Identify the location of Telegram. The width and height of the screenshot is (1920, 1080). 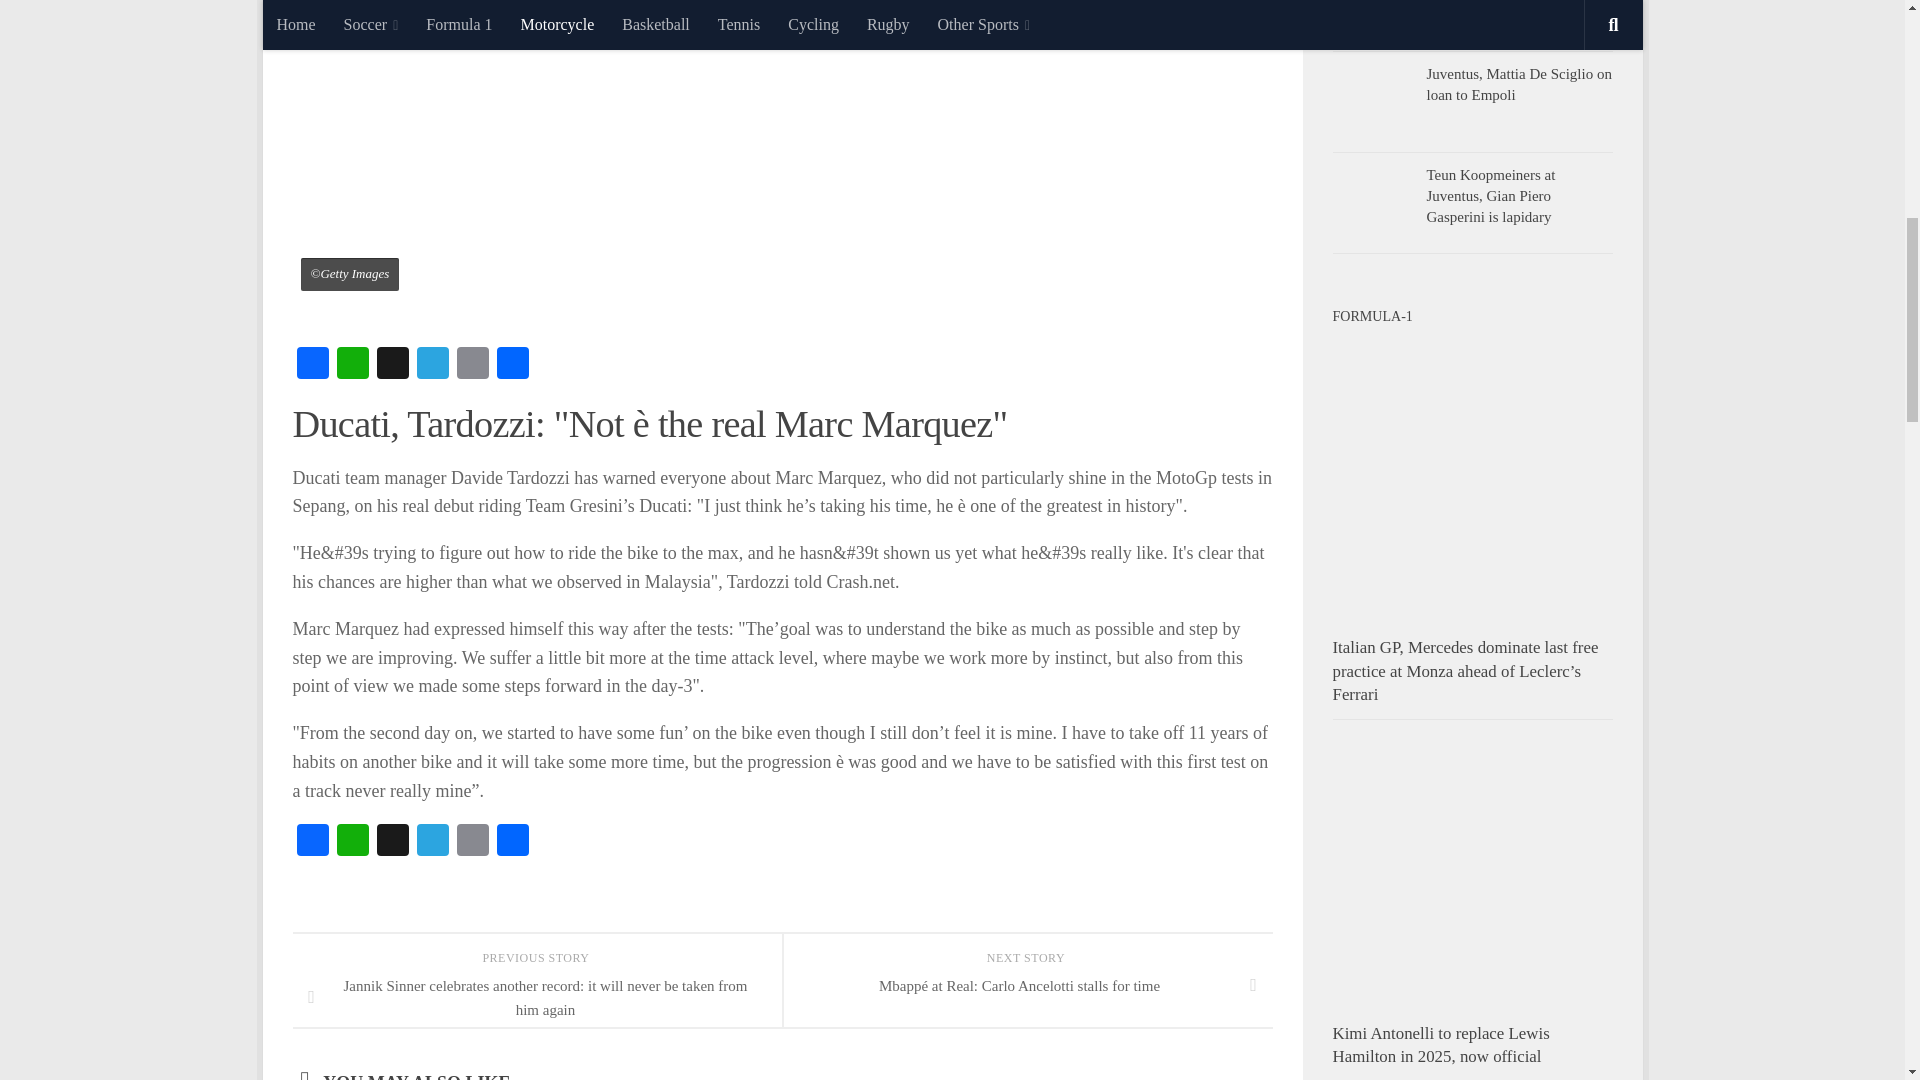
(432, 365).